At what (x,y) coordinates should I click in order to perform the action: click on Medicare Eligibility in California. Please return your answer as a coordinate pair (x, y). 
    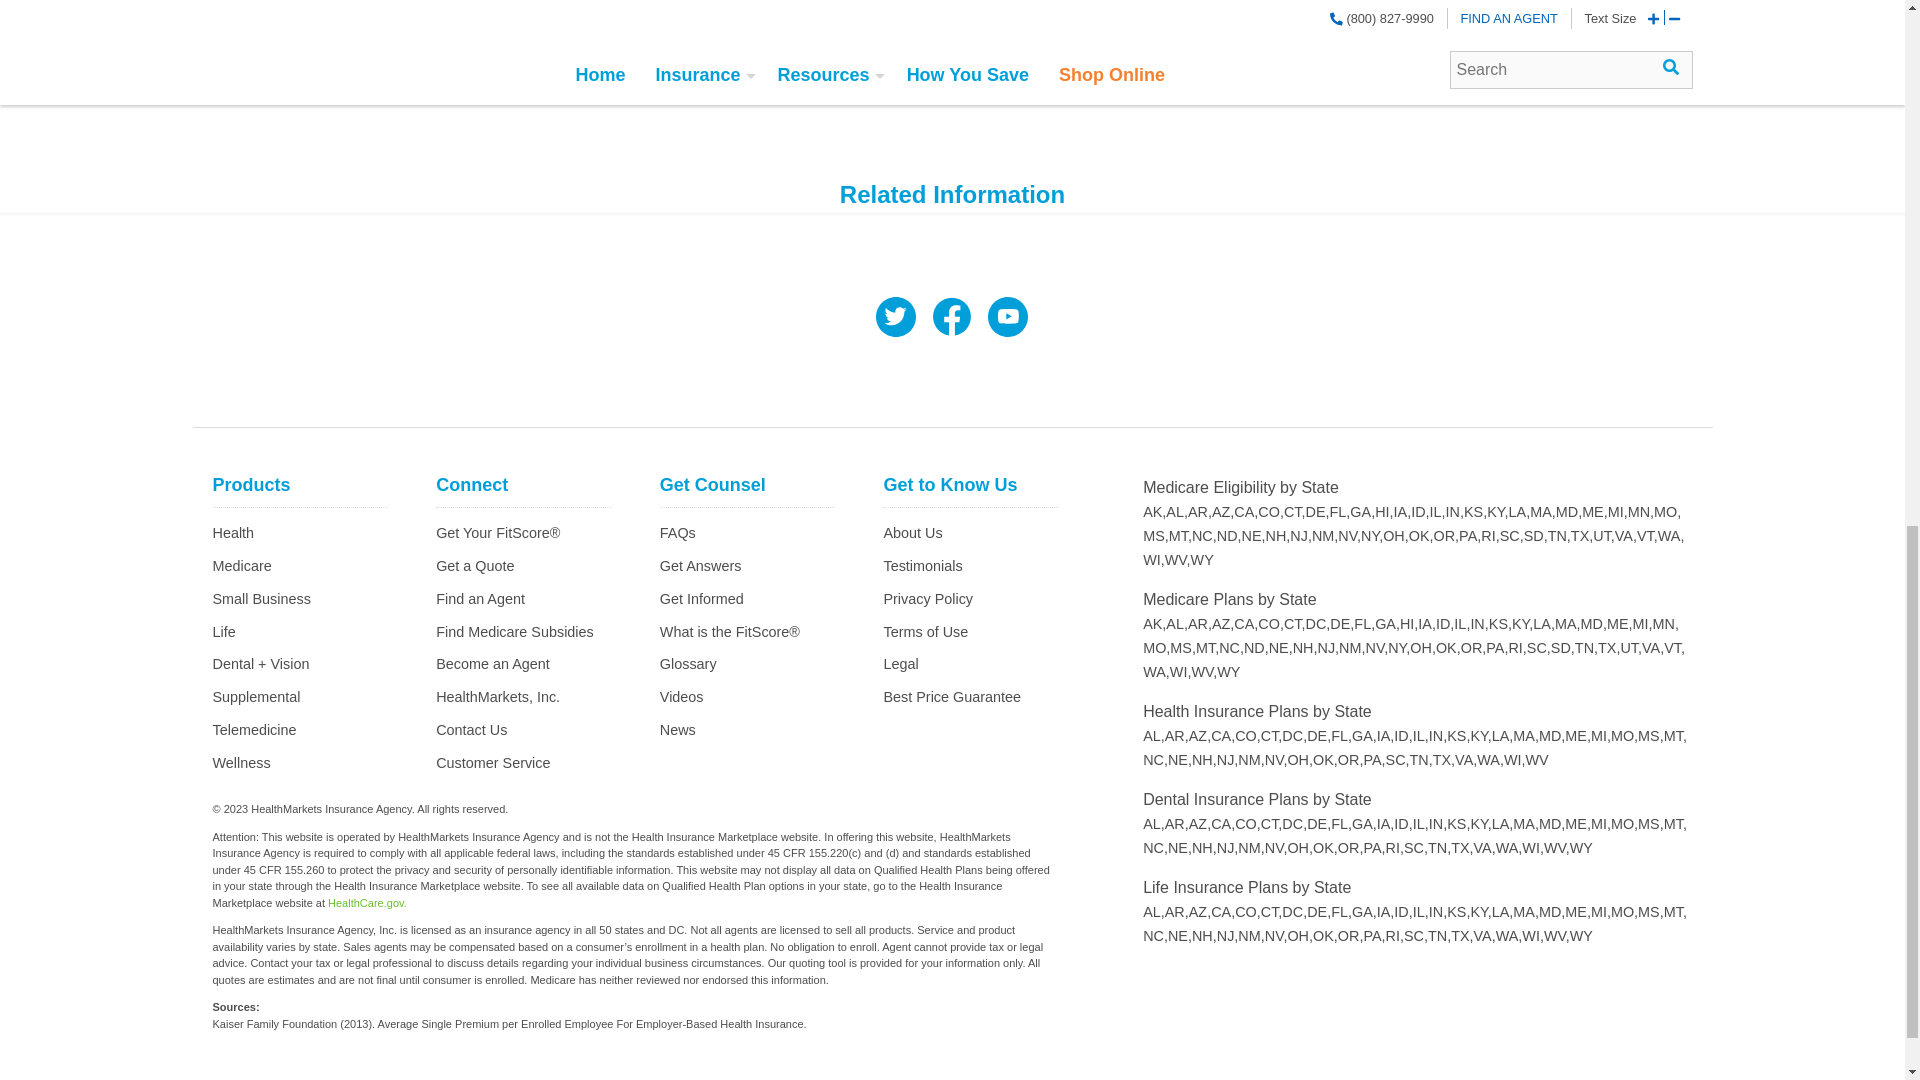
    Looking at the image, I should click on (1246, 512).